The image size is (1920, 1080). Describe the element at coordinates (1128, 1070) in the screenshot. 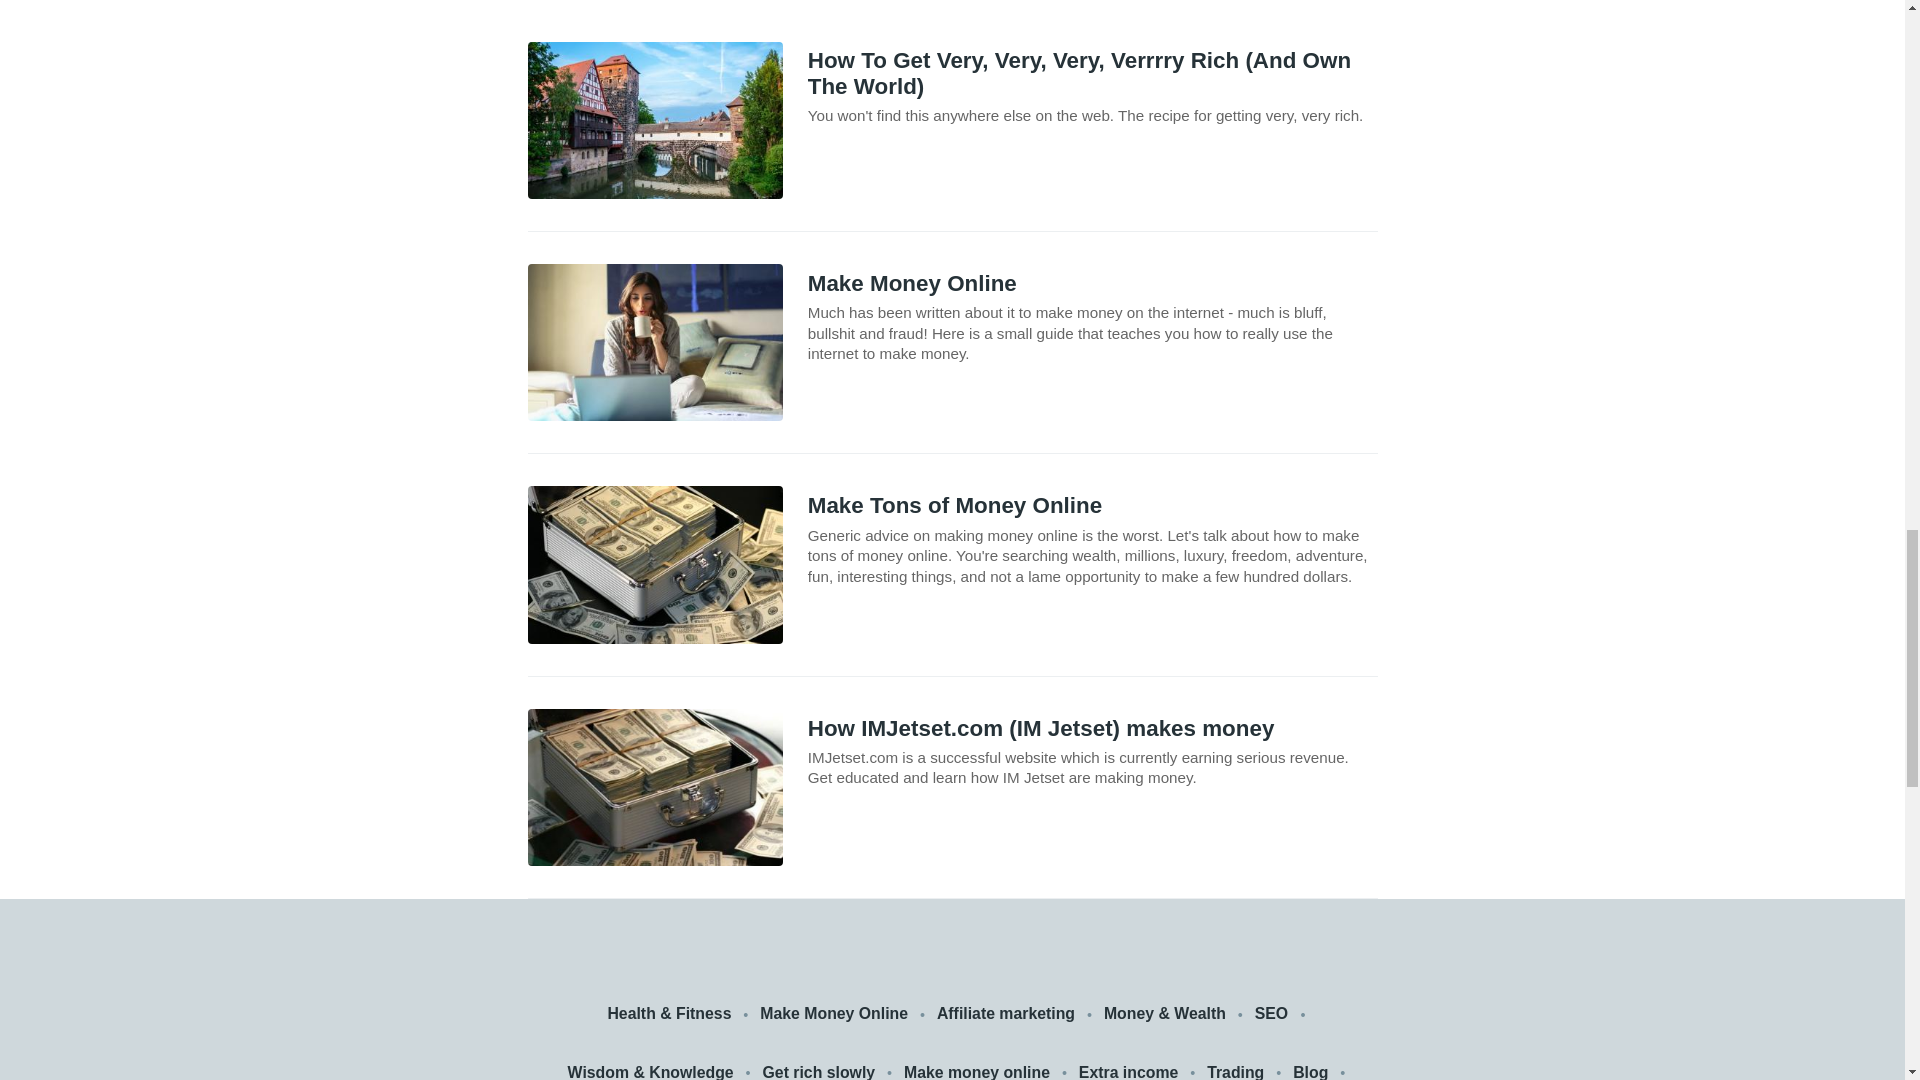

I see `Extra income` at that location.